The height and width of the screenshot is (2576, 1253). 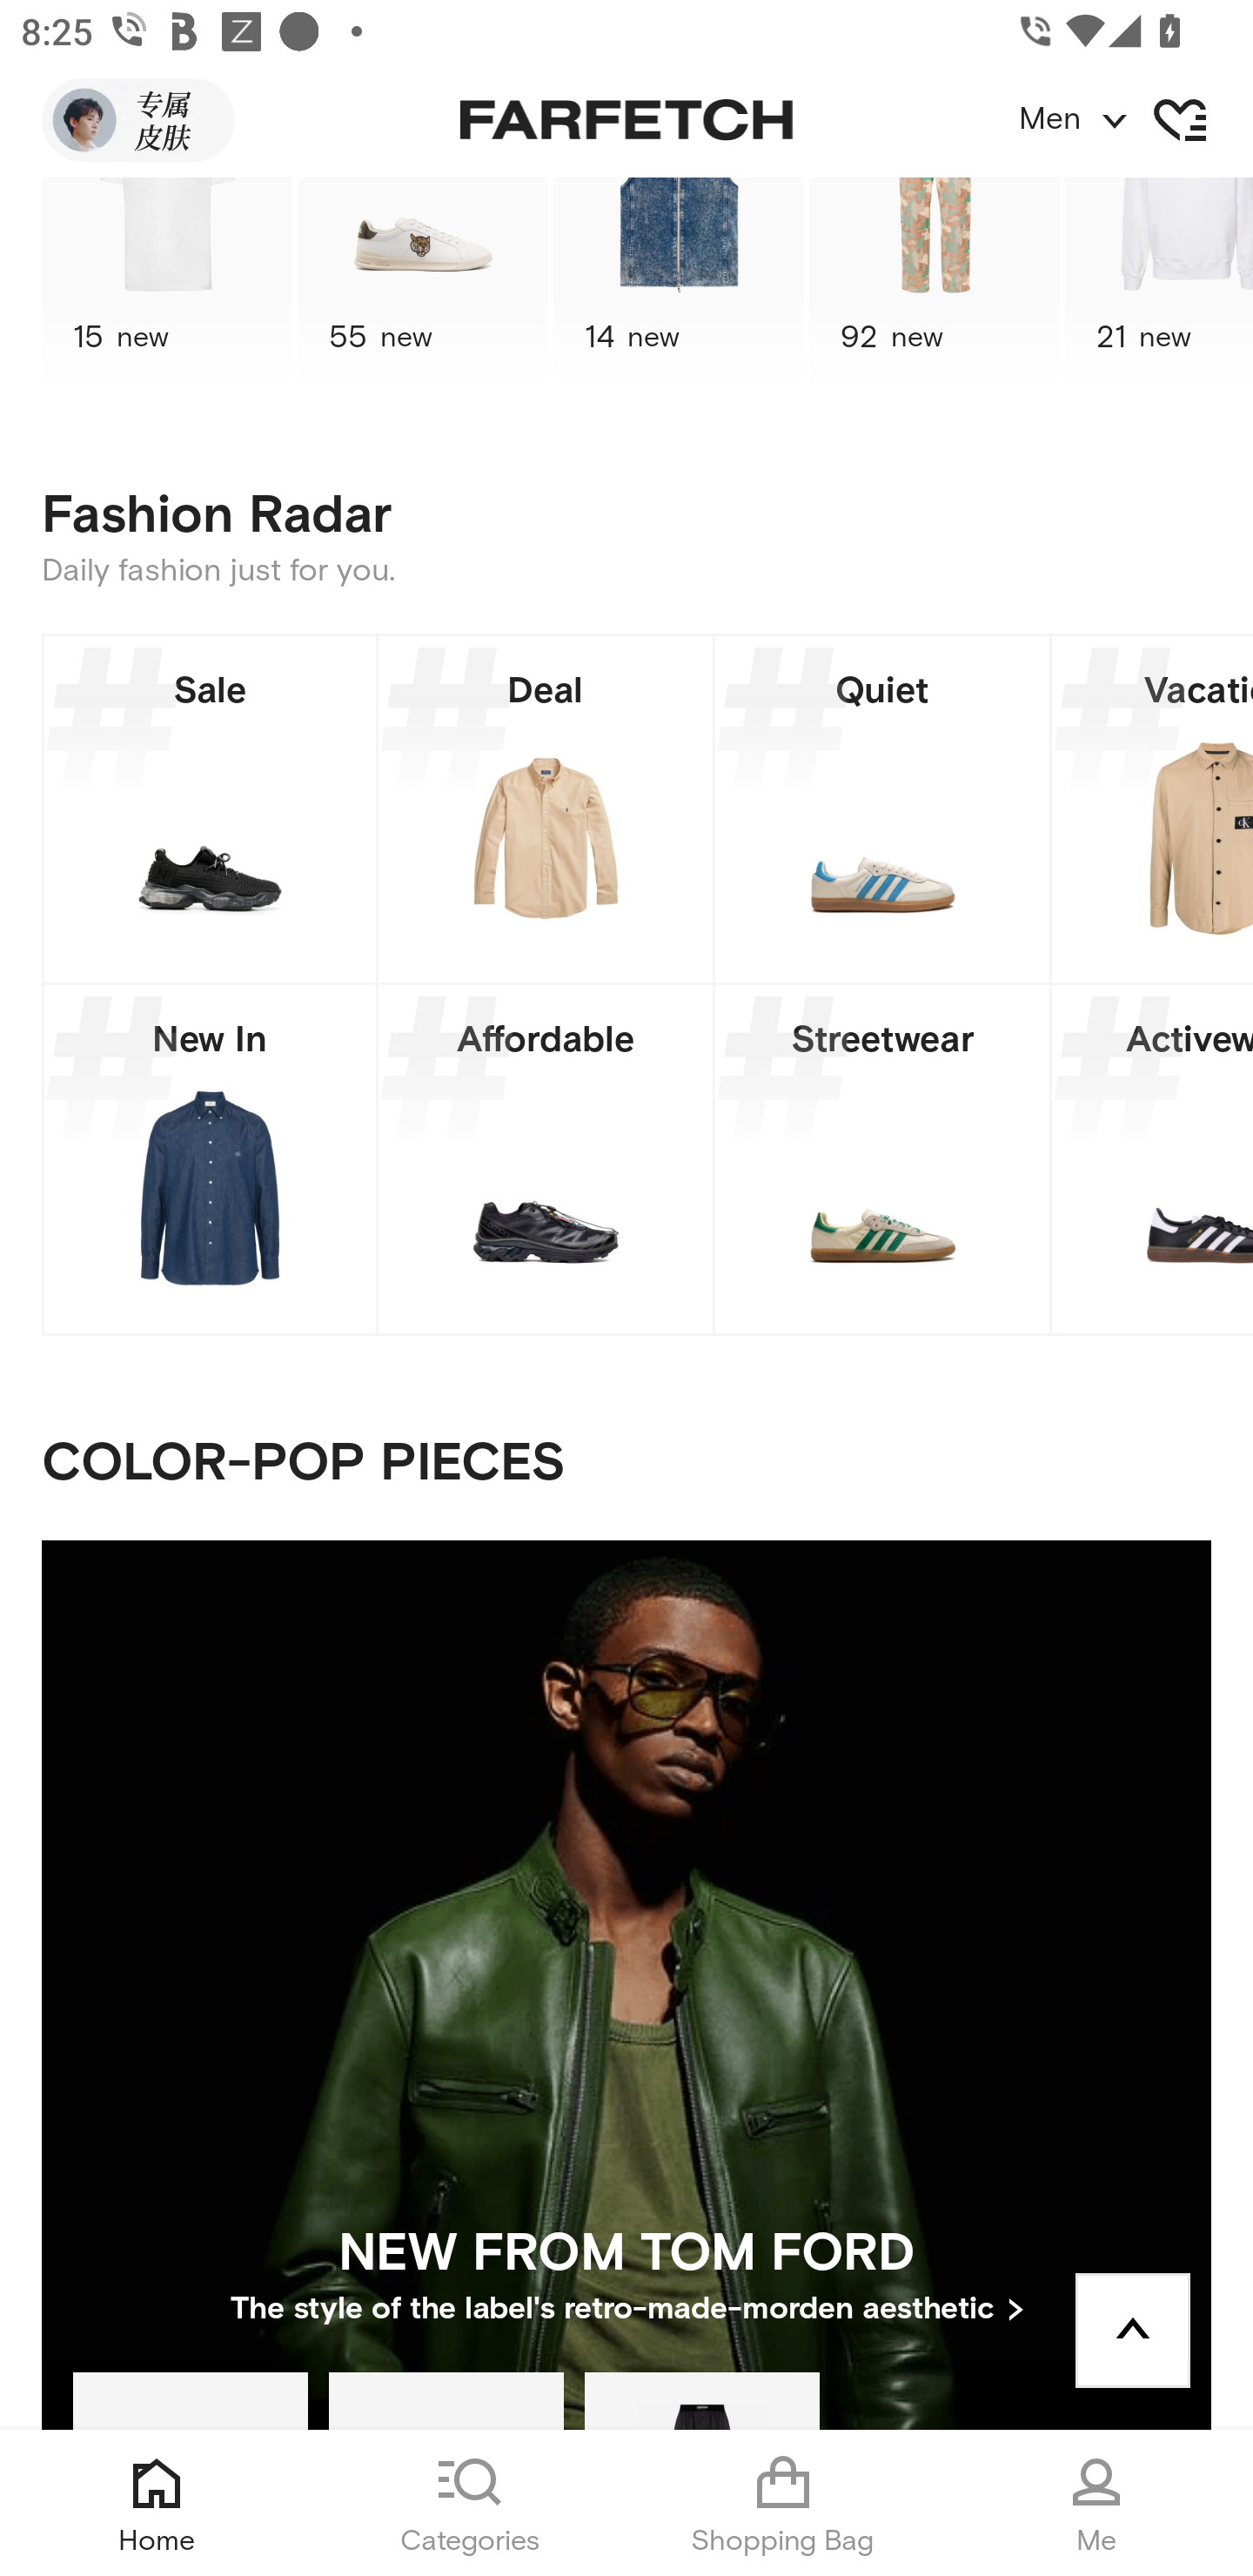 I want to click on Acne Studios 92  new, so click(x=935, y=283).